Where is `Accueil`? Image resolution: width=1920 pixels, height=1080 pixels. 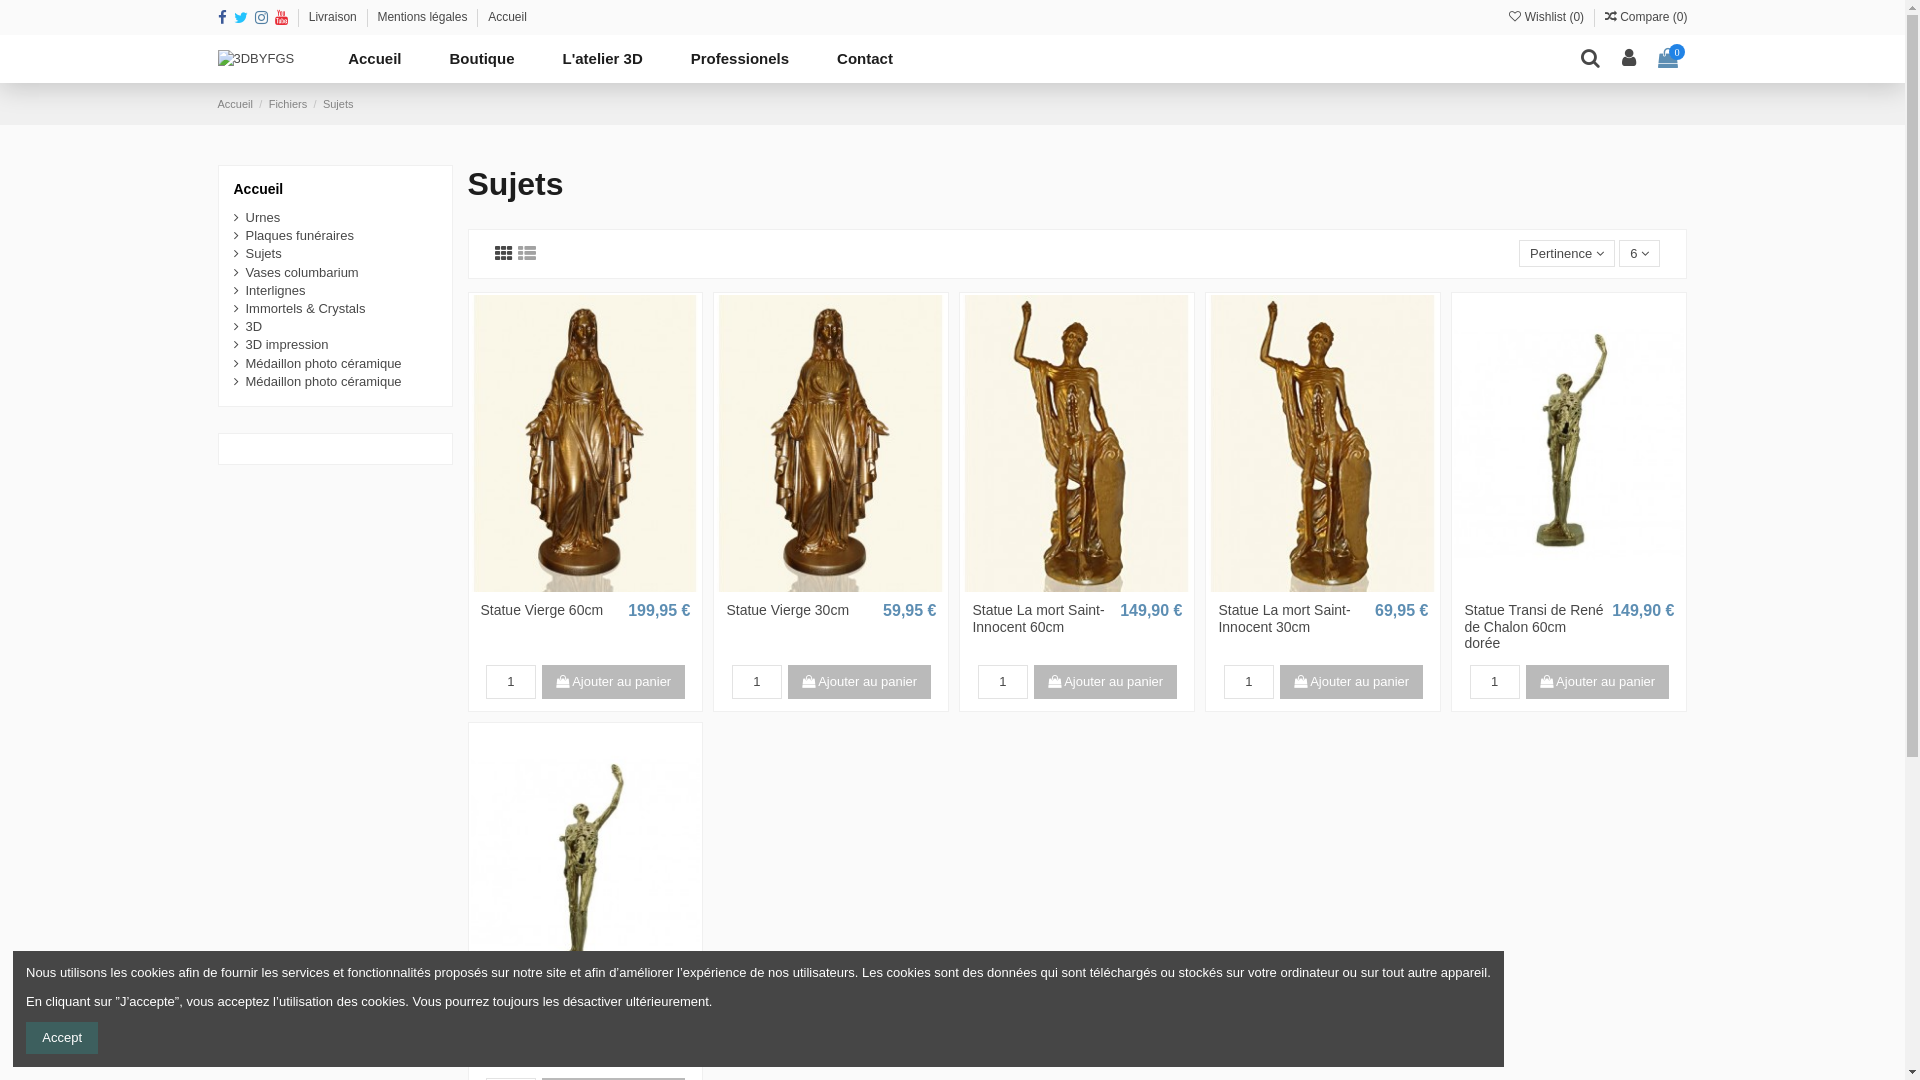
Accueil is located at coordinates (237, 104).